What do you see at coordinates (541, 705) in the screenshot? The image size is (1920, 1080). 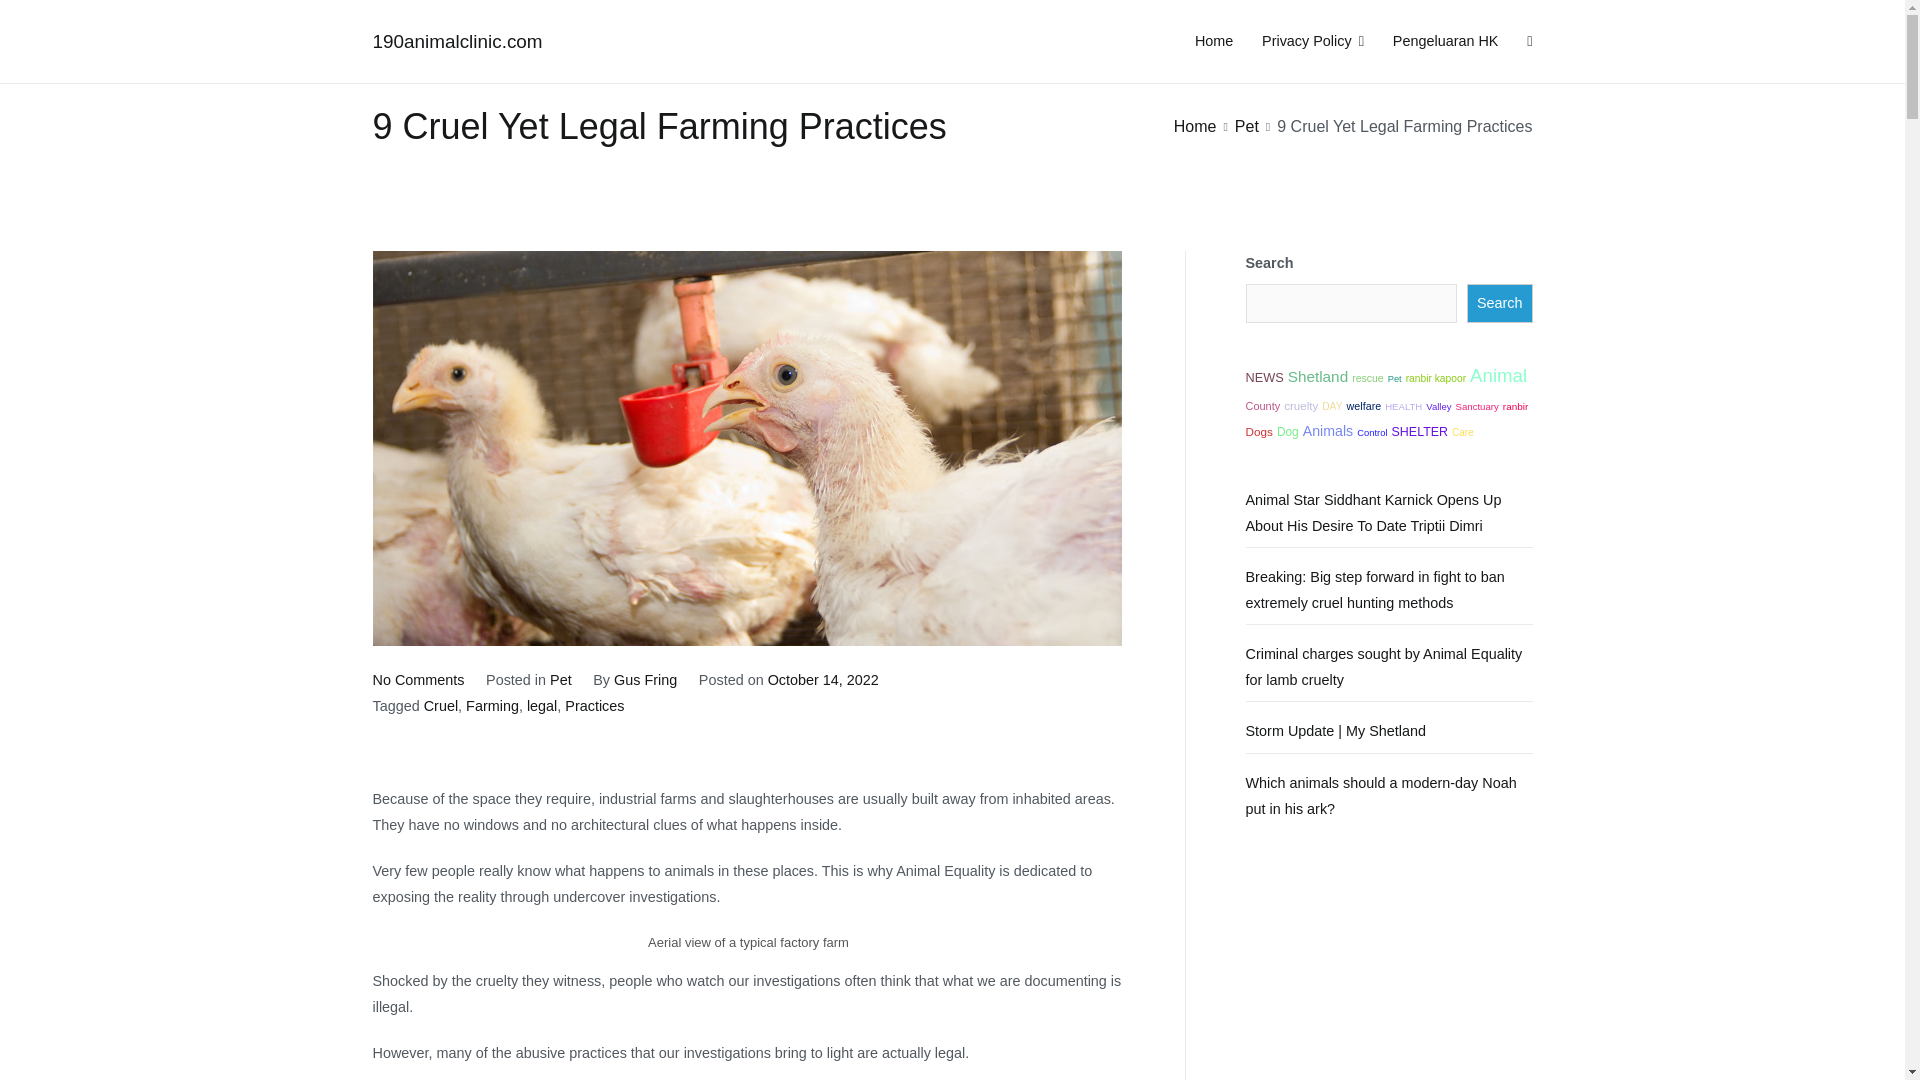 I see `legal` at bounding box center [541, 705].